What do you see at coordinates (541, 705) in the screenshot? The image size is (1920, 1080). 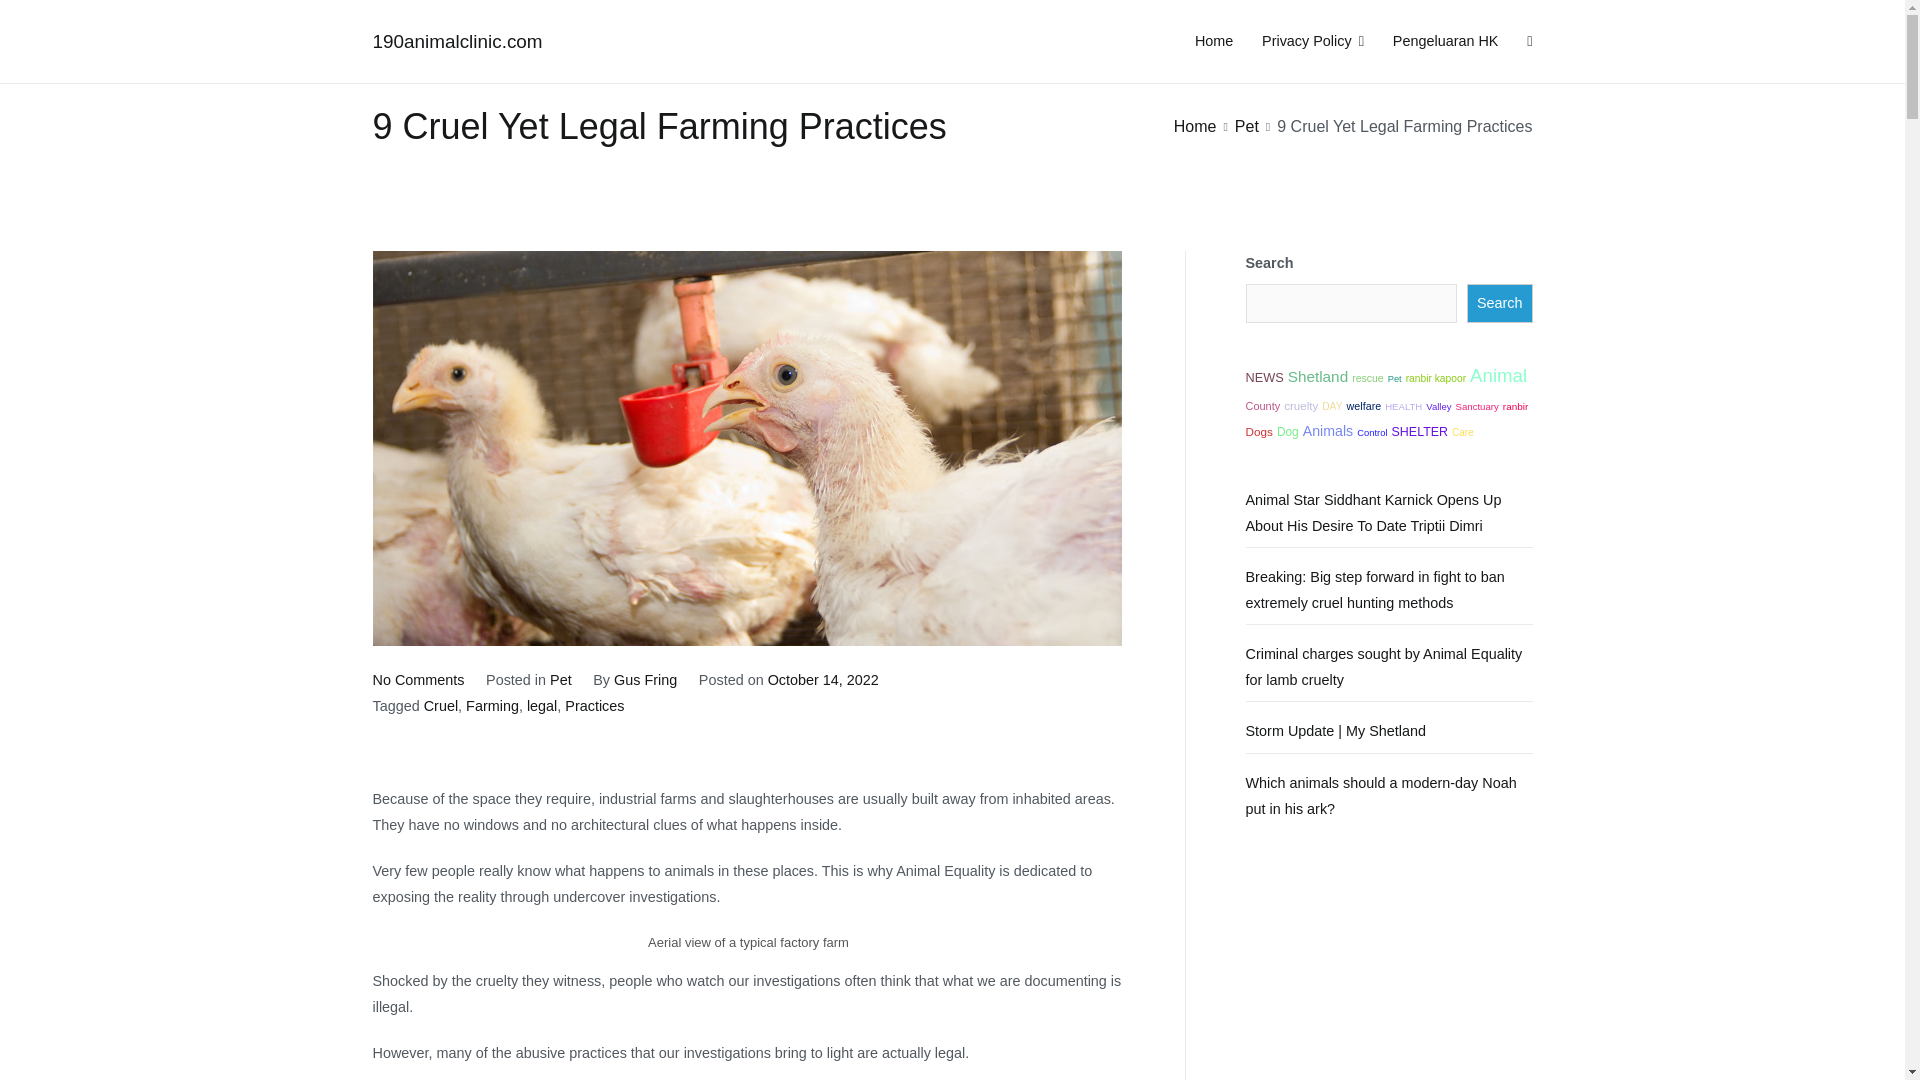 I see `legal` at bounding box center [541, 705].